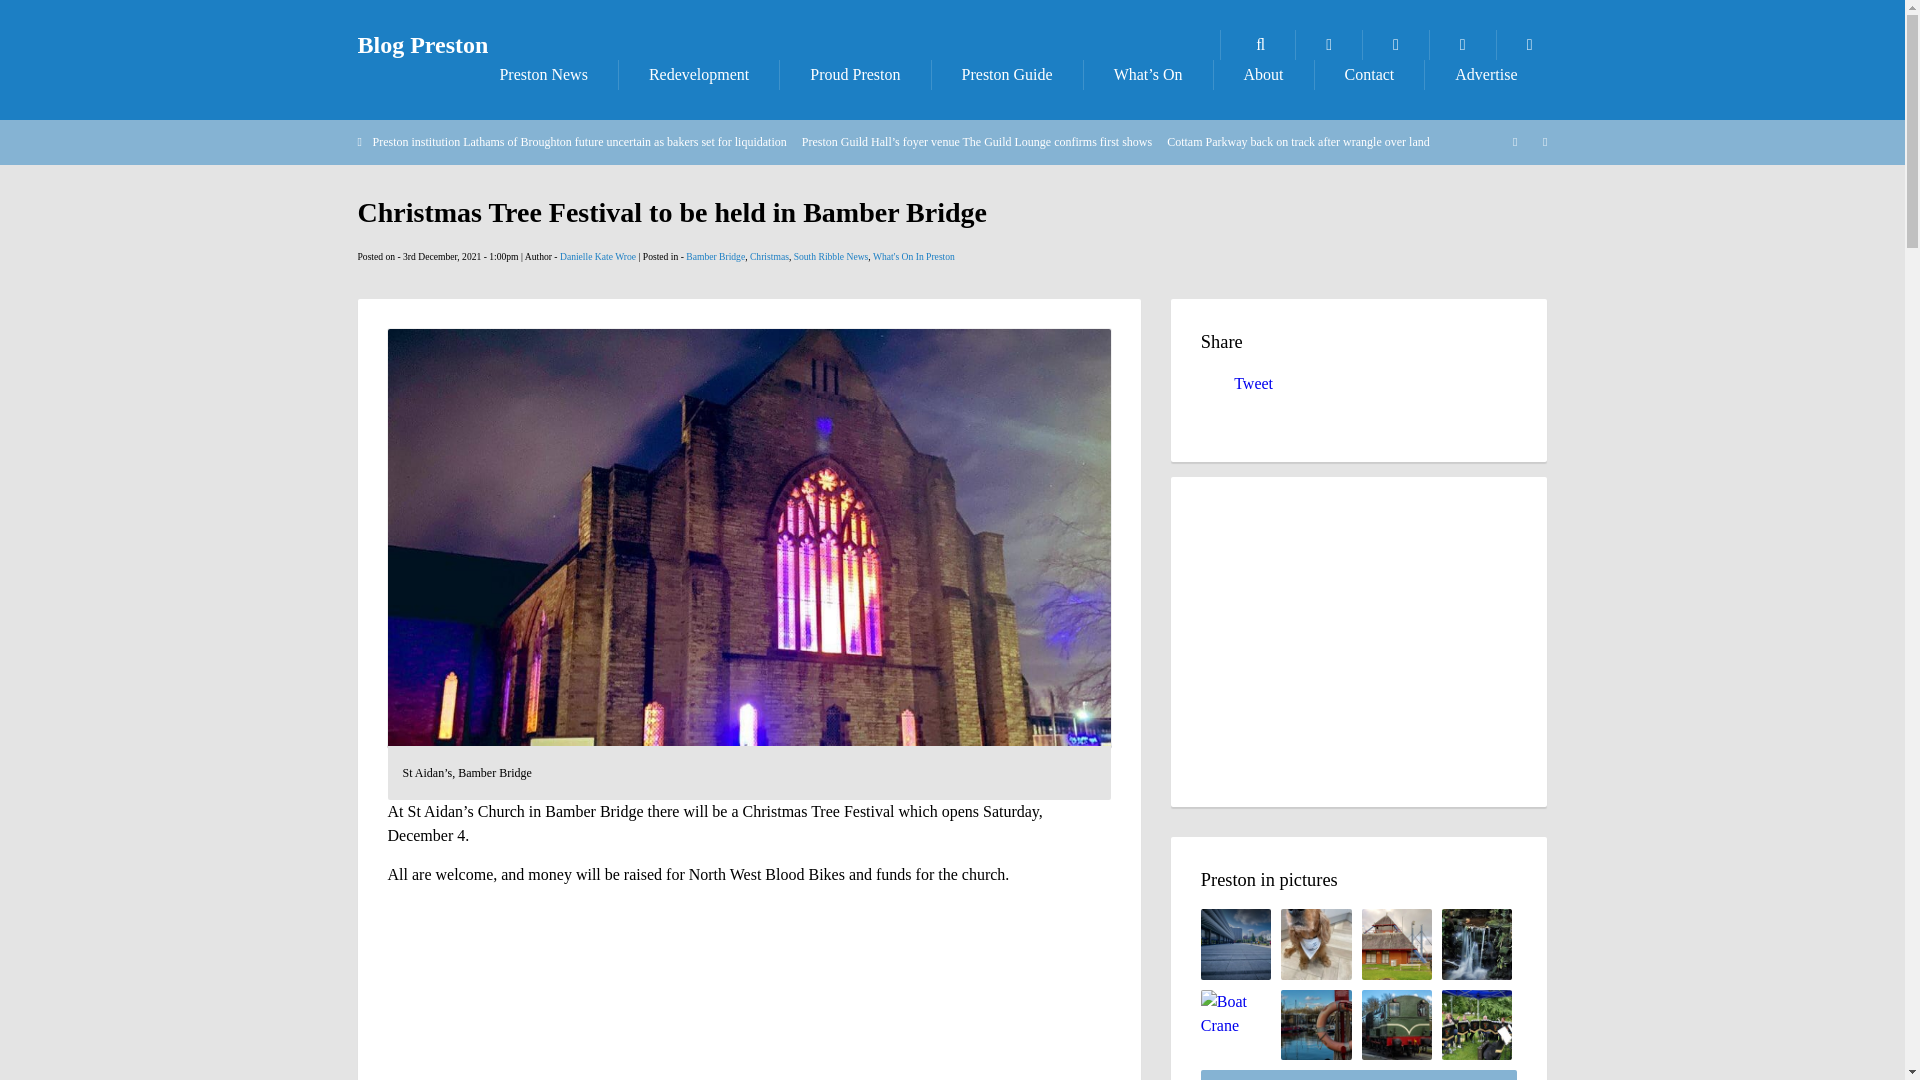 This screenshot has height=1080, width=1920. Describe the element at coordinates (1462, 45) in the screenshot. I see `Blog Preston on Twitter` at that location.